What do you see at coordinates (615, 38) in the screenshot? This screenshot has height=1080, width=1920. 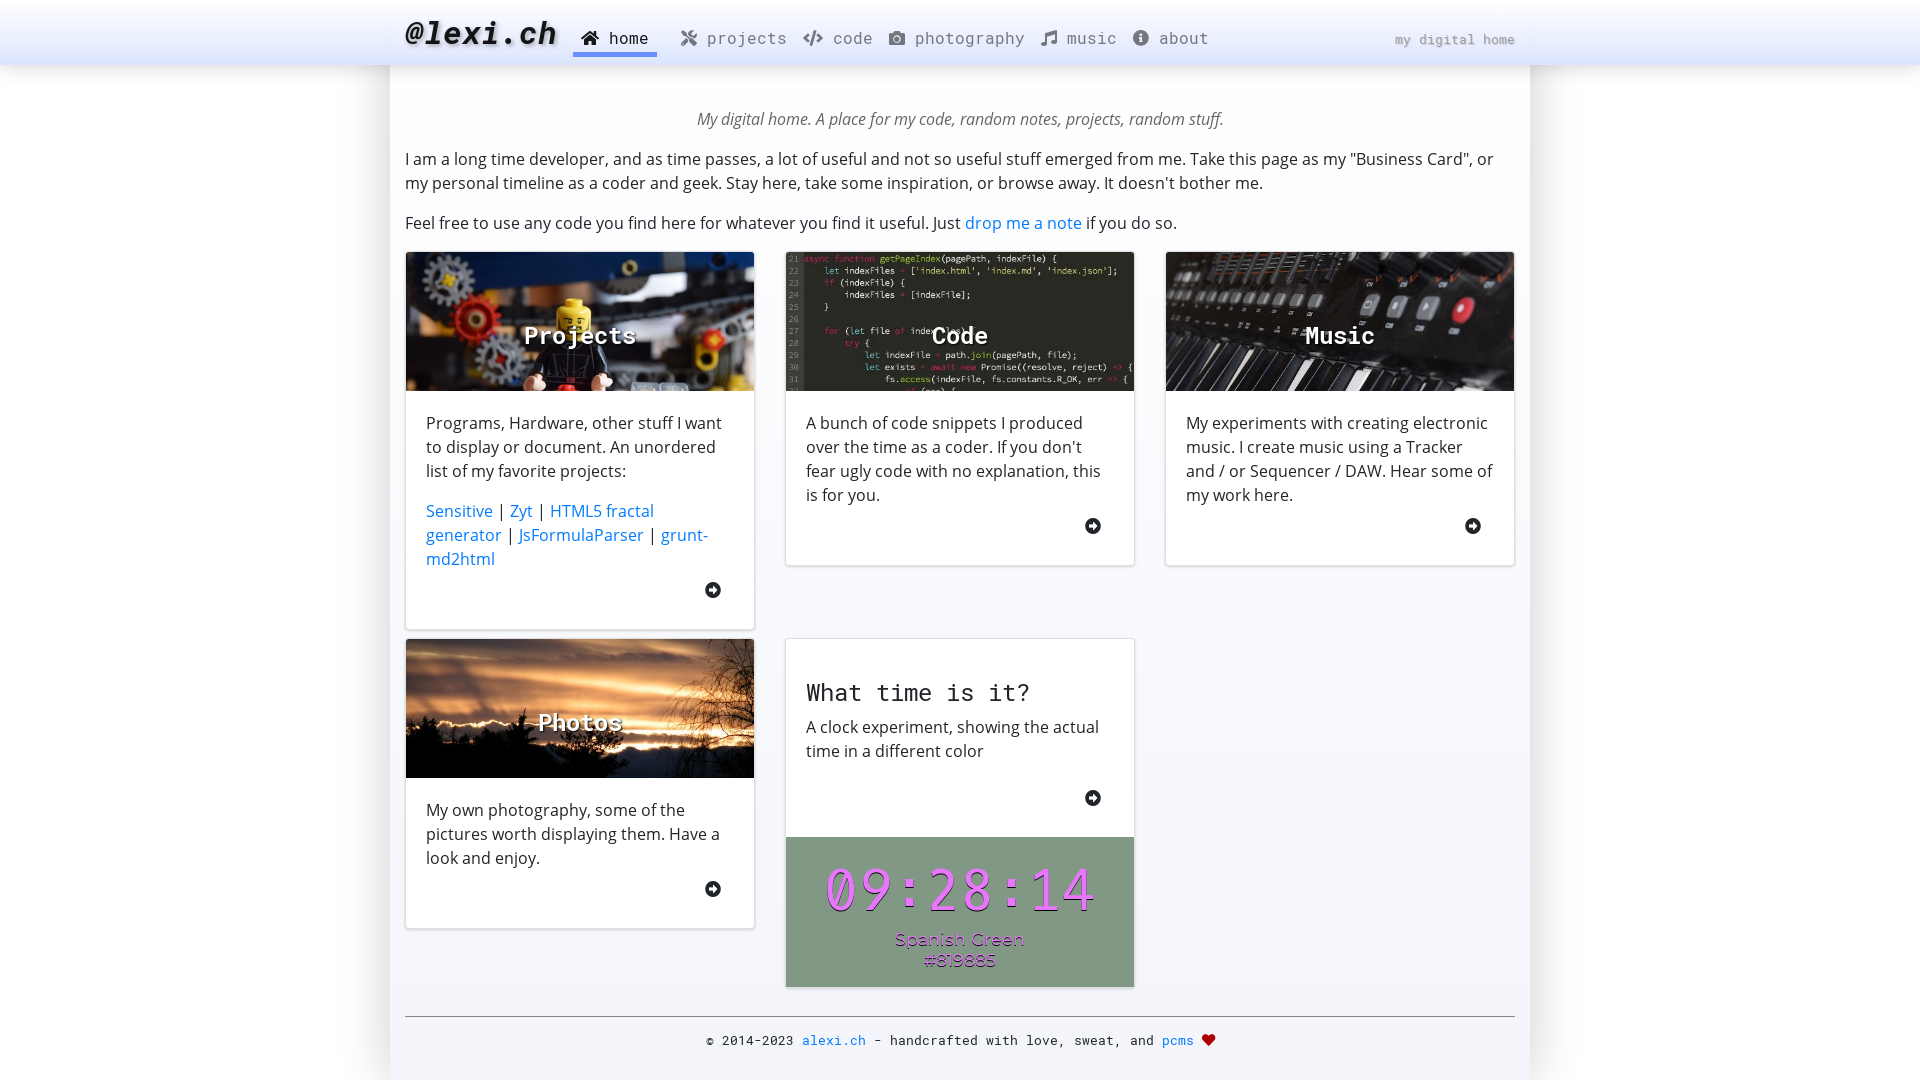 I see `home` at bounding box center [615, 38].